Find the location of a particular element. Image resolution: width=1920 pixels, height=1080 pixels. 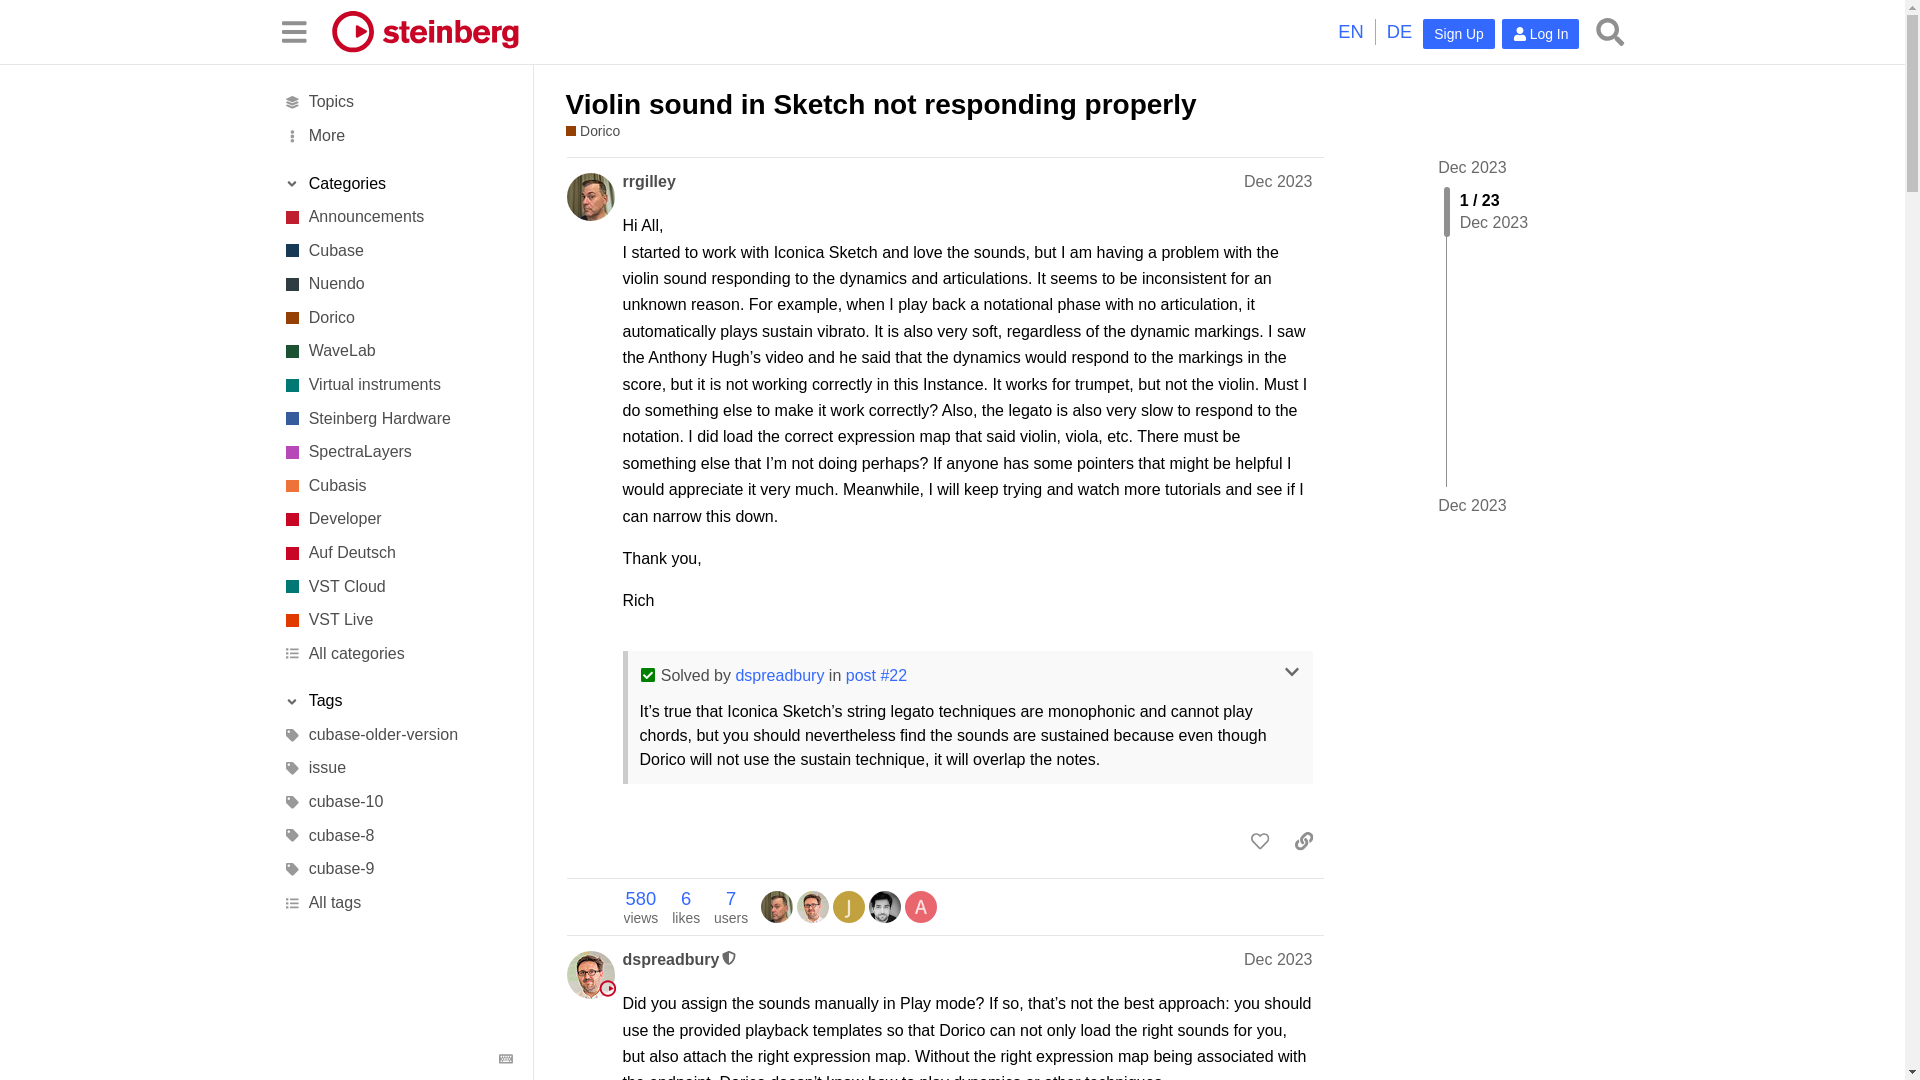

Categories is located at coordinates (397, 184).